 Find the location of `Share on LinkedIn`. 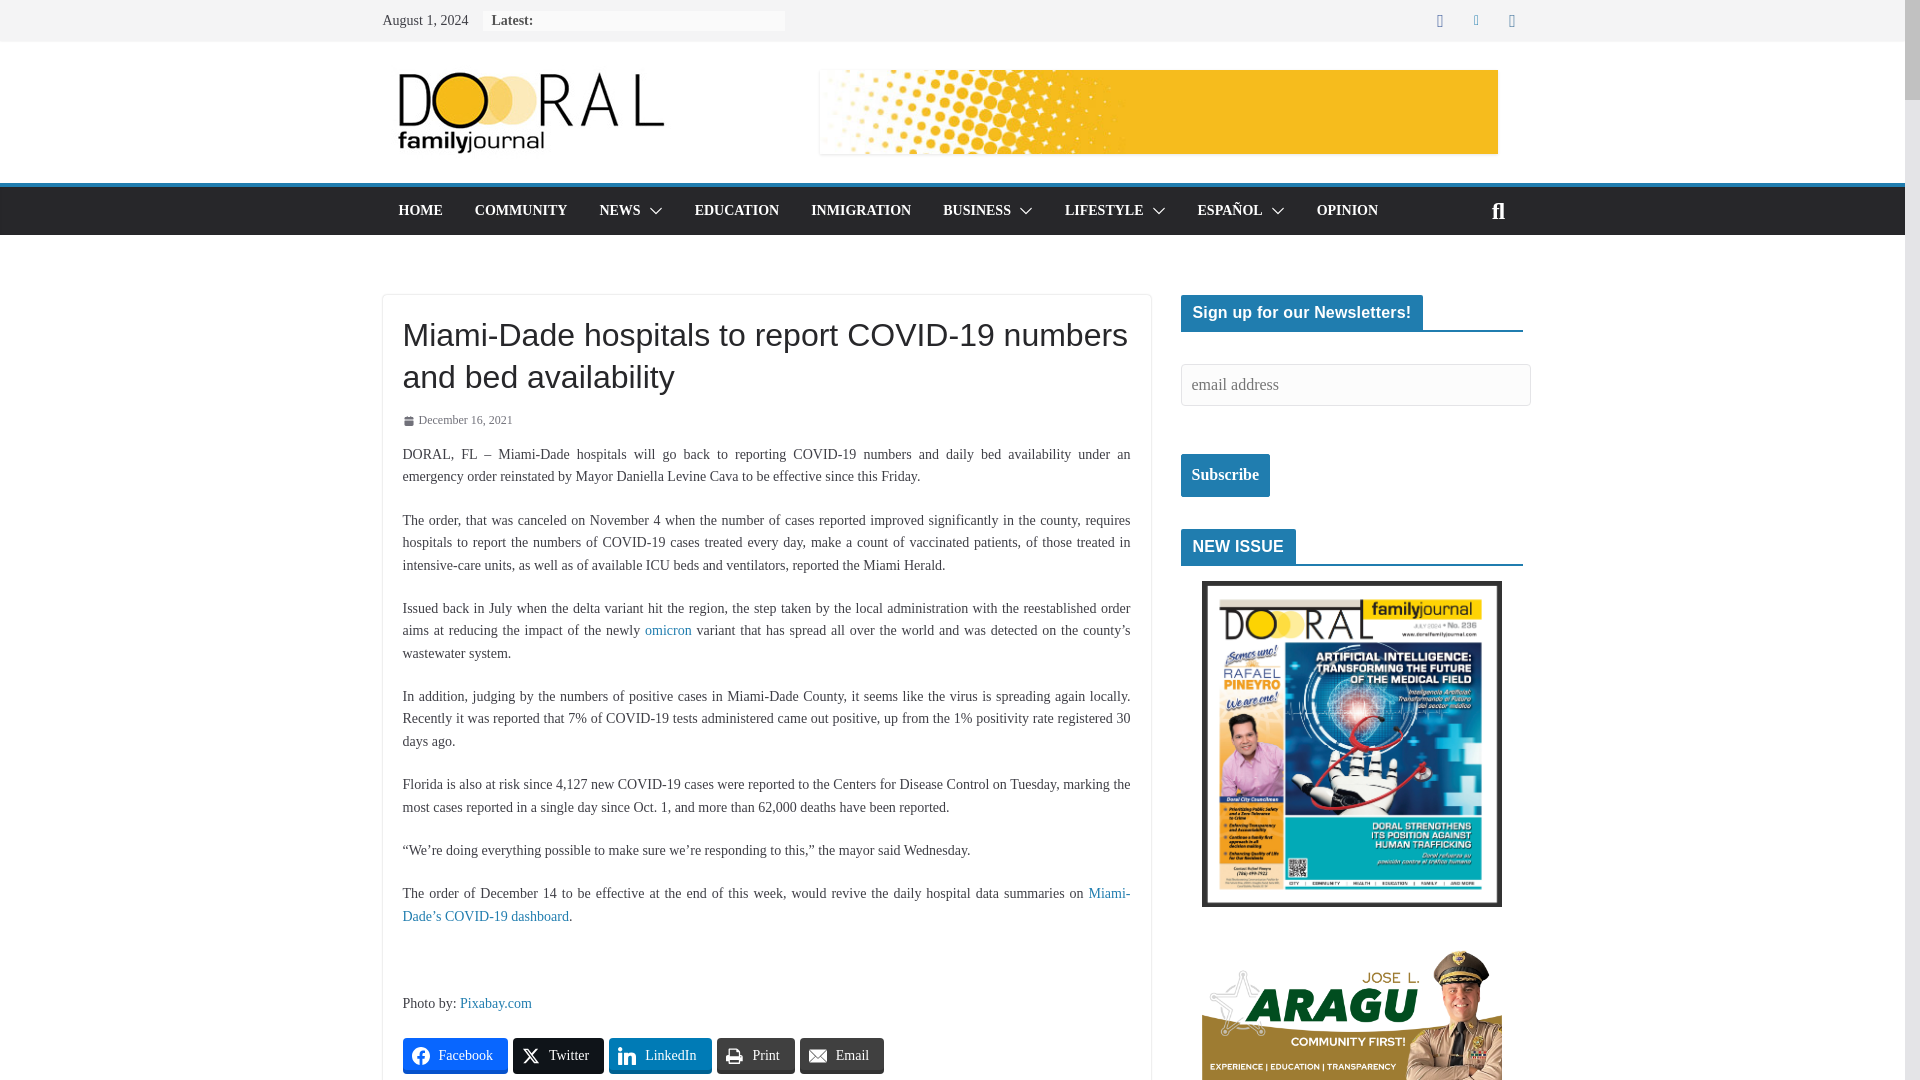

Share on LinkedIn is located at coordinates (659, 1055).